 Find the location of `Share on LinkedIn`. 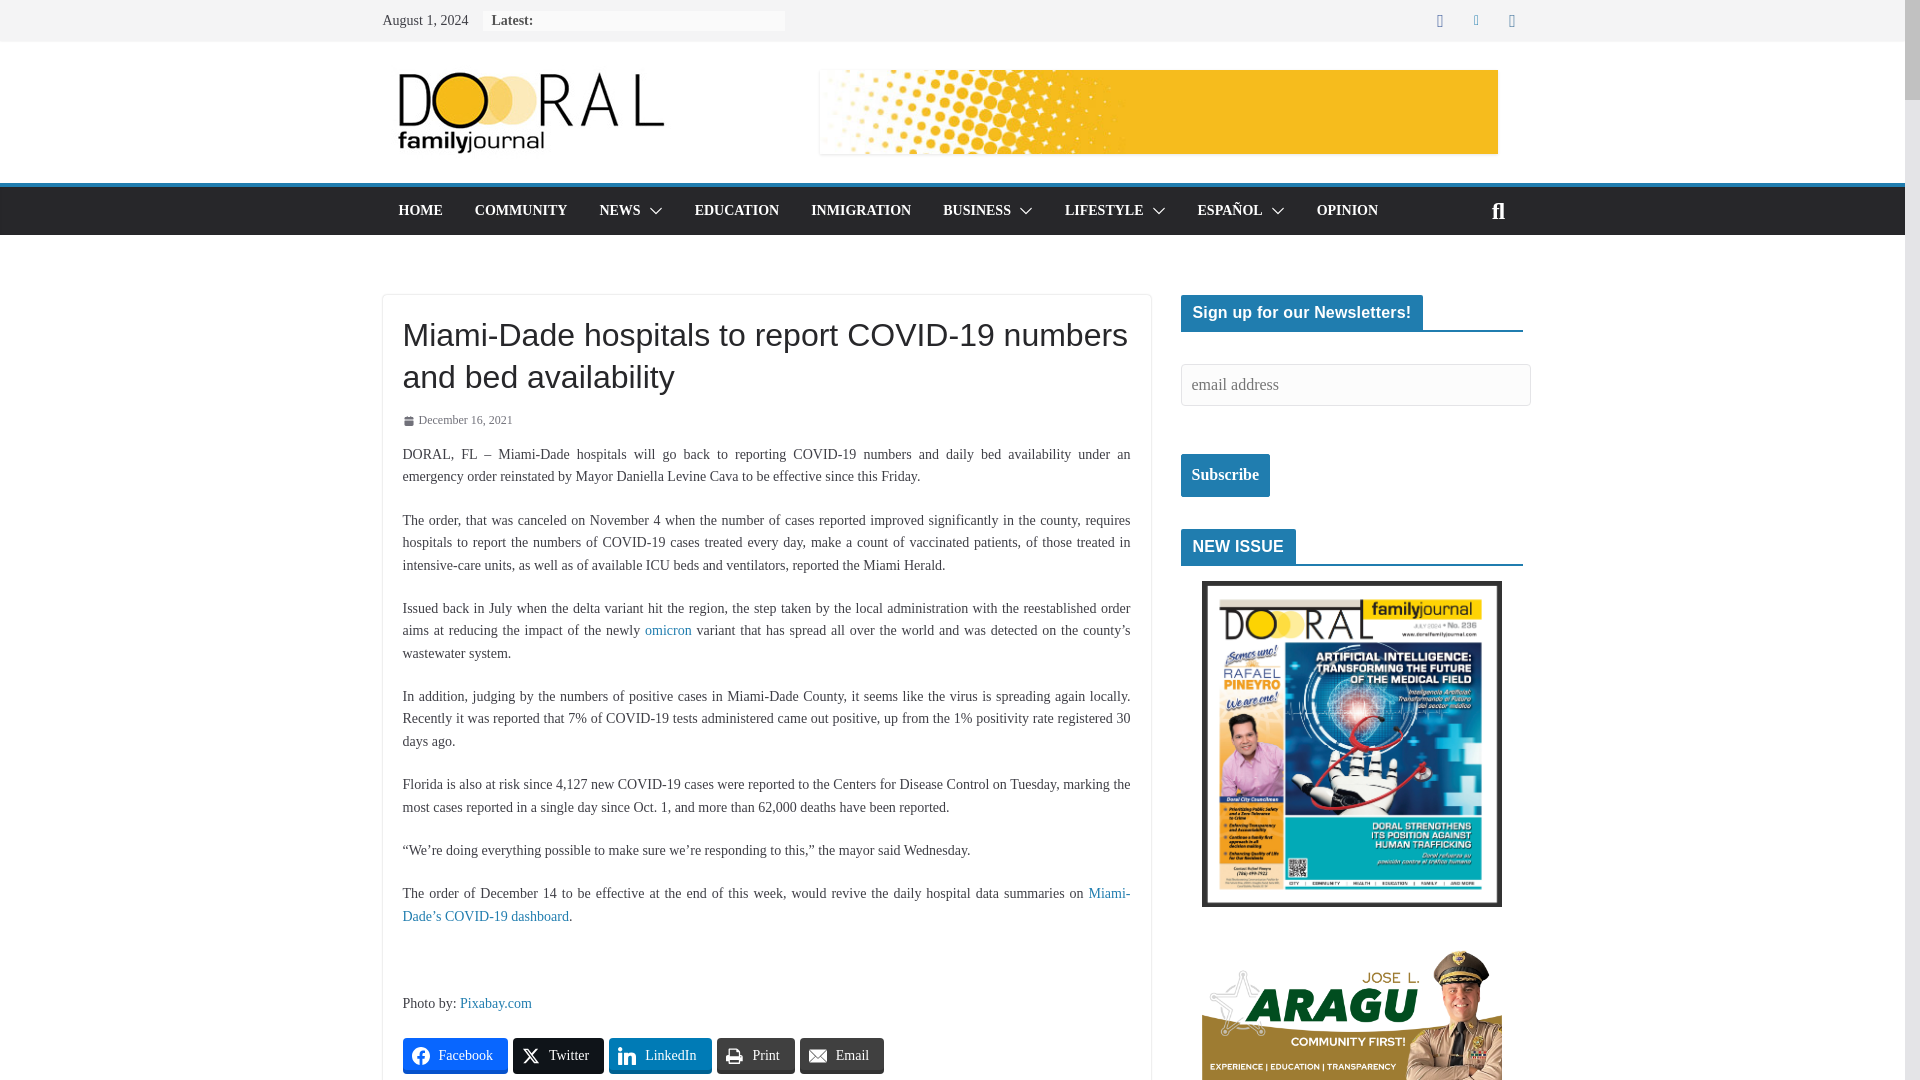

Share on LinkedIn is located at coordinates (659, 1055).